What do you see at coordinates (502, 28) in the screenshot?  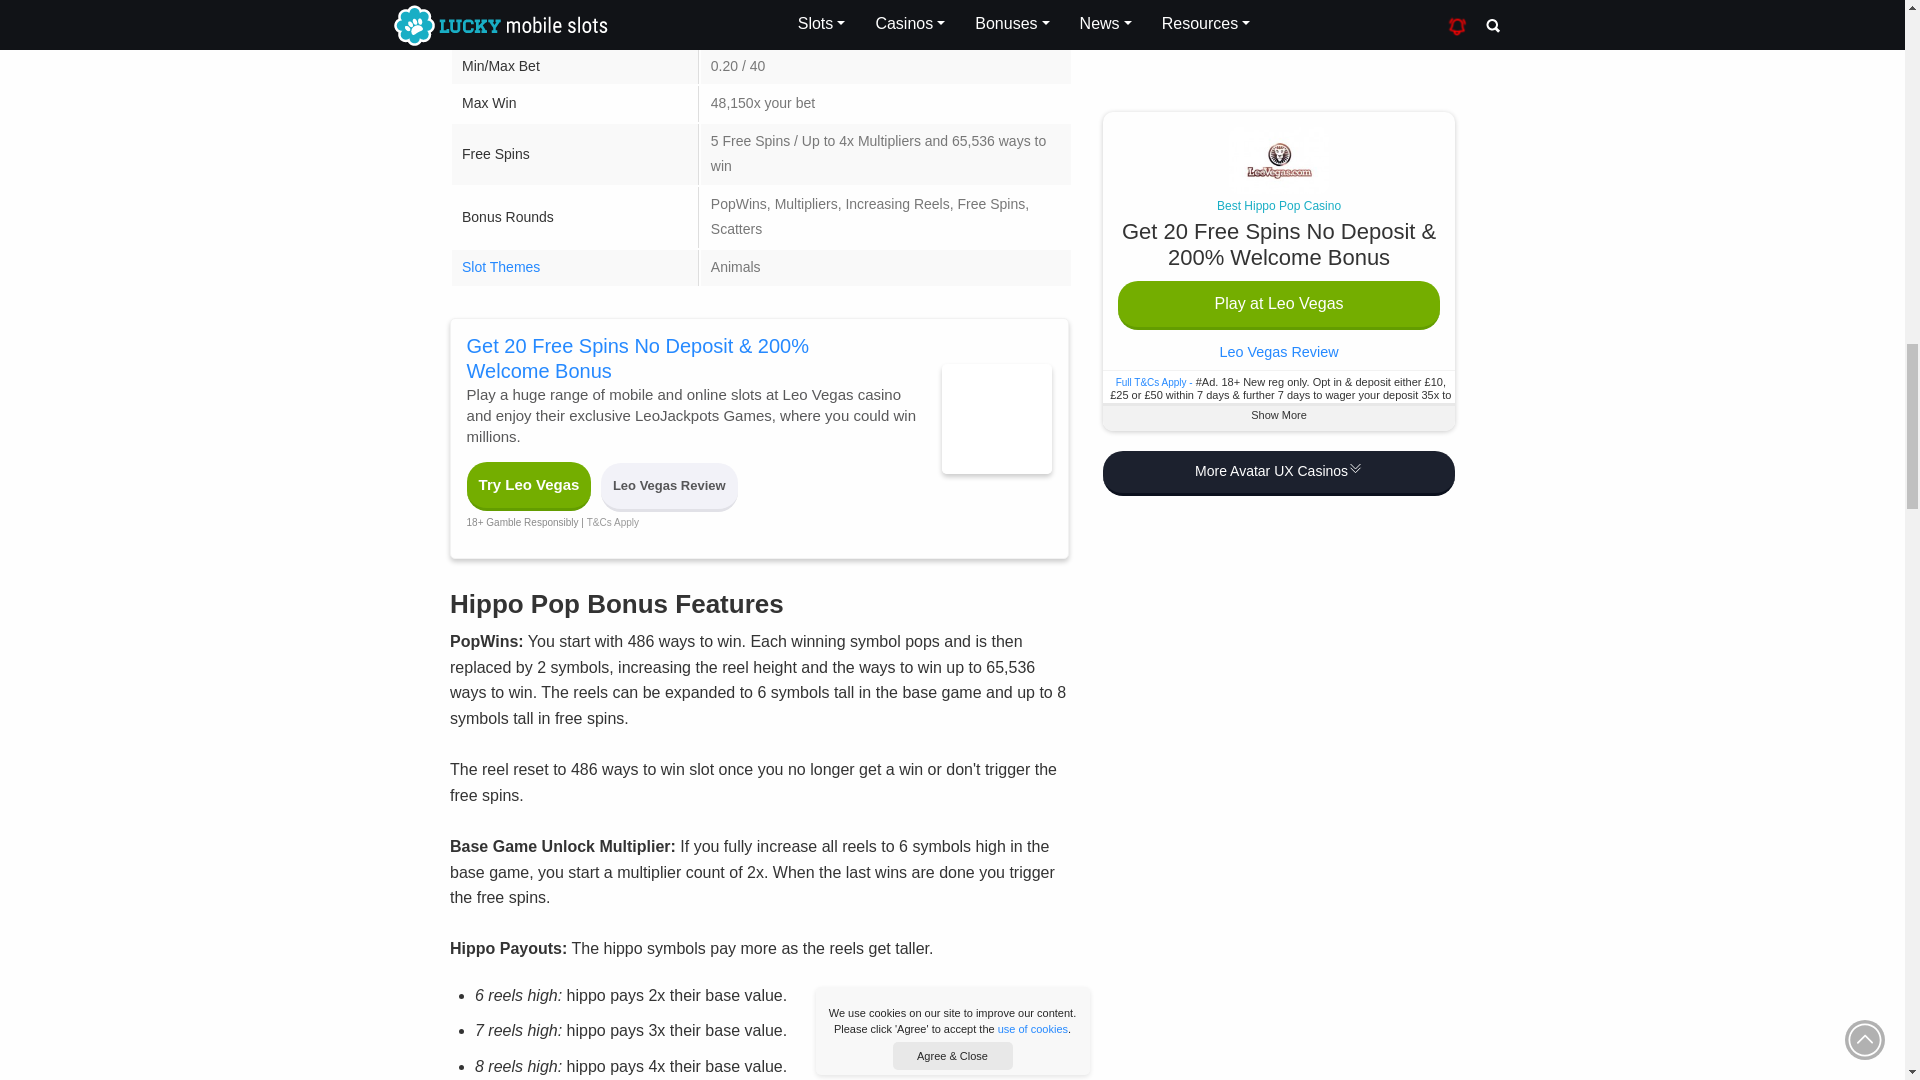 I see `Learn about slot volatility and variance` at bounding box center [502, 28].